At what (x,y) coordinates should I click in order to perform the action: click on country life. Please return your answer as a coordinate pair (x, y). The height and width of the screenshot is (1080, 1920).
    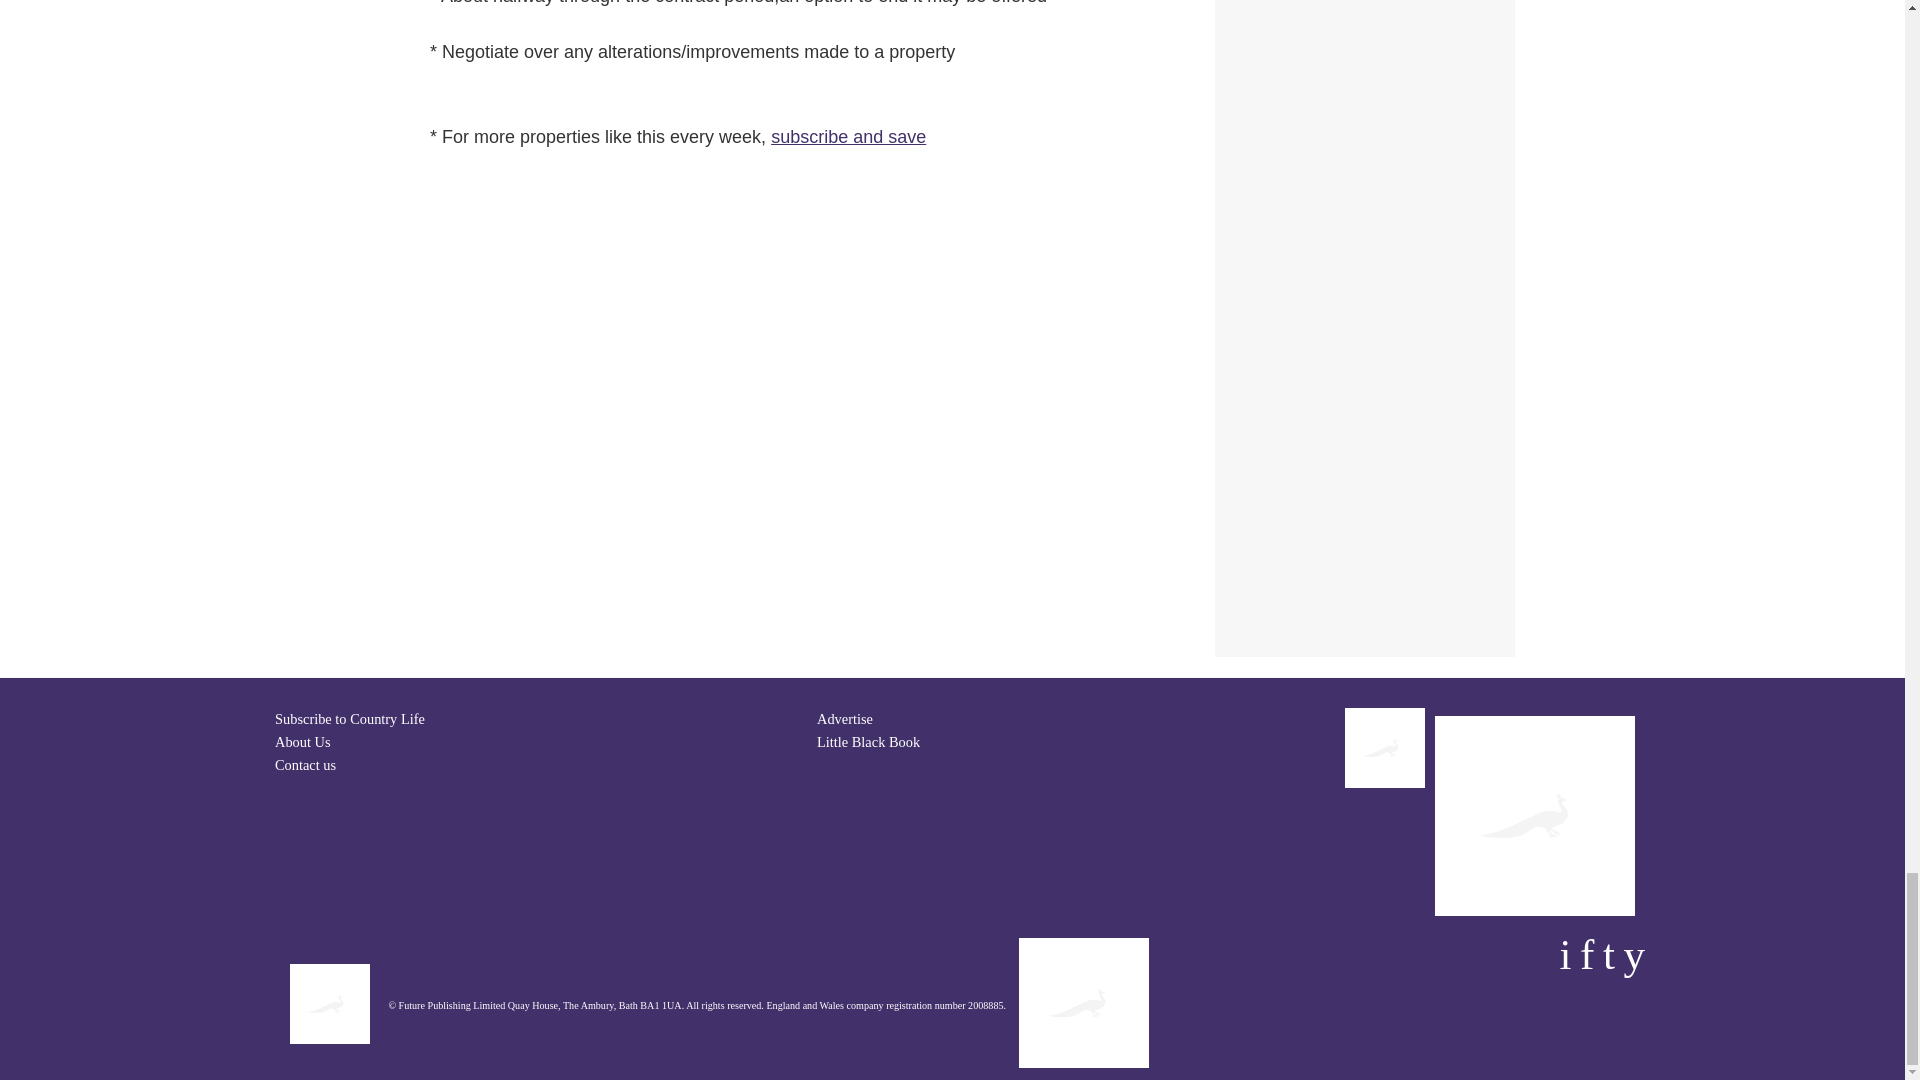
    Looking at the image, I should click on (848, 136).